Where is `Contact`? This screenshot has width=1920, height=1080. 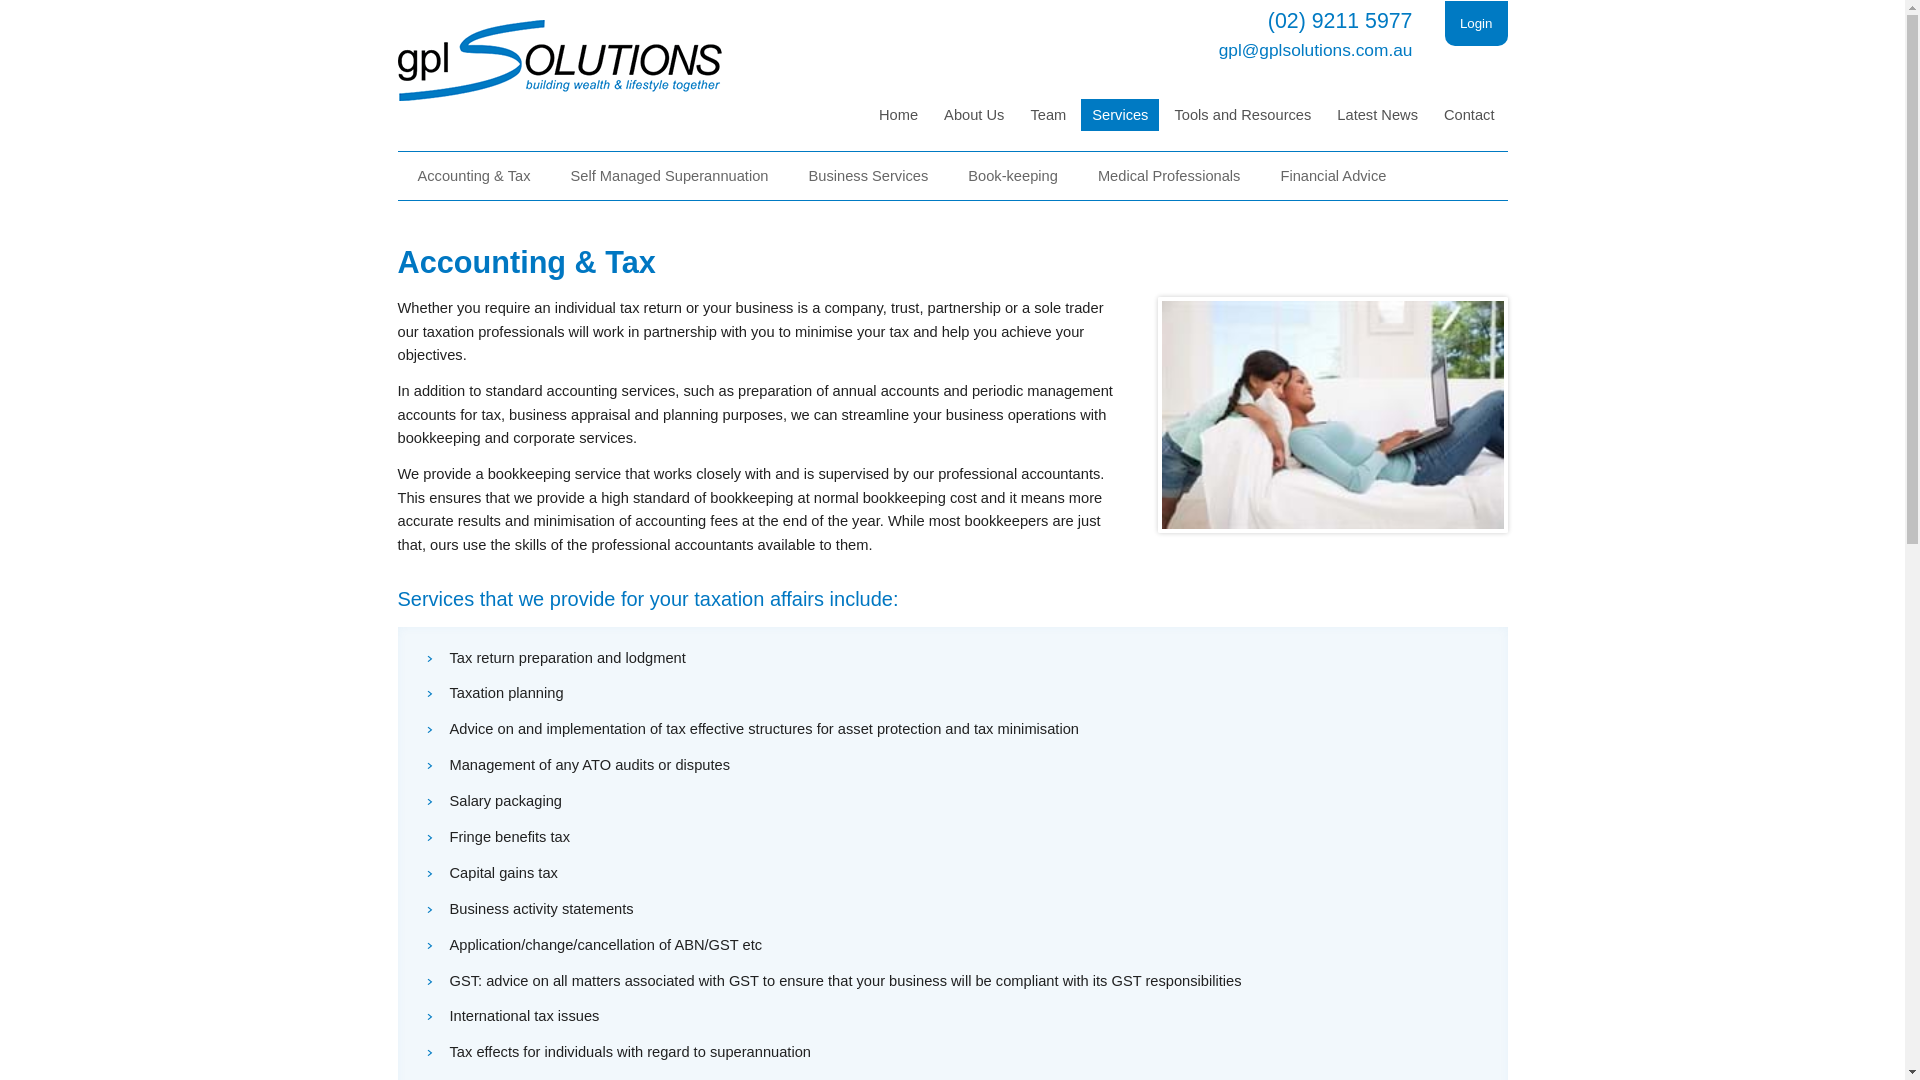 Contact is located at coordinates (1470, 115).